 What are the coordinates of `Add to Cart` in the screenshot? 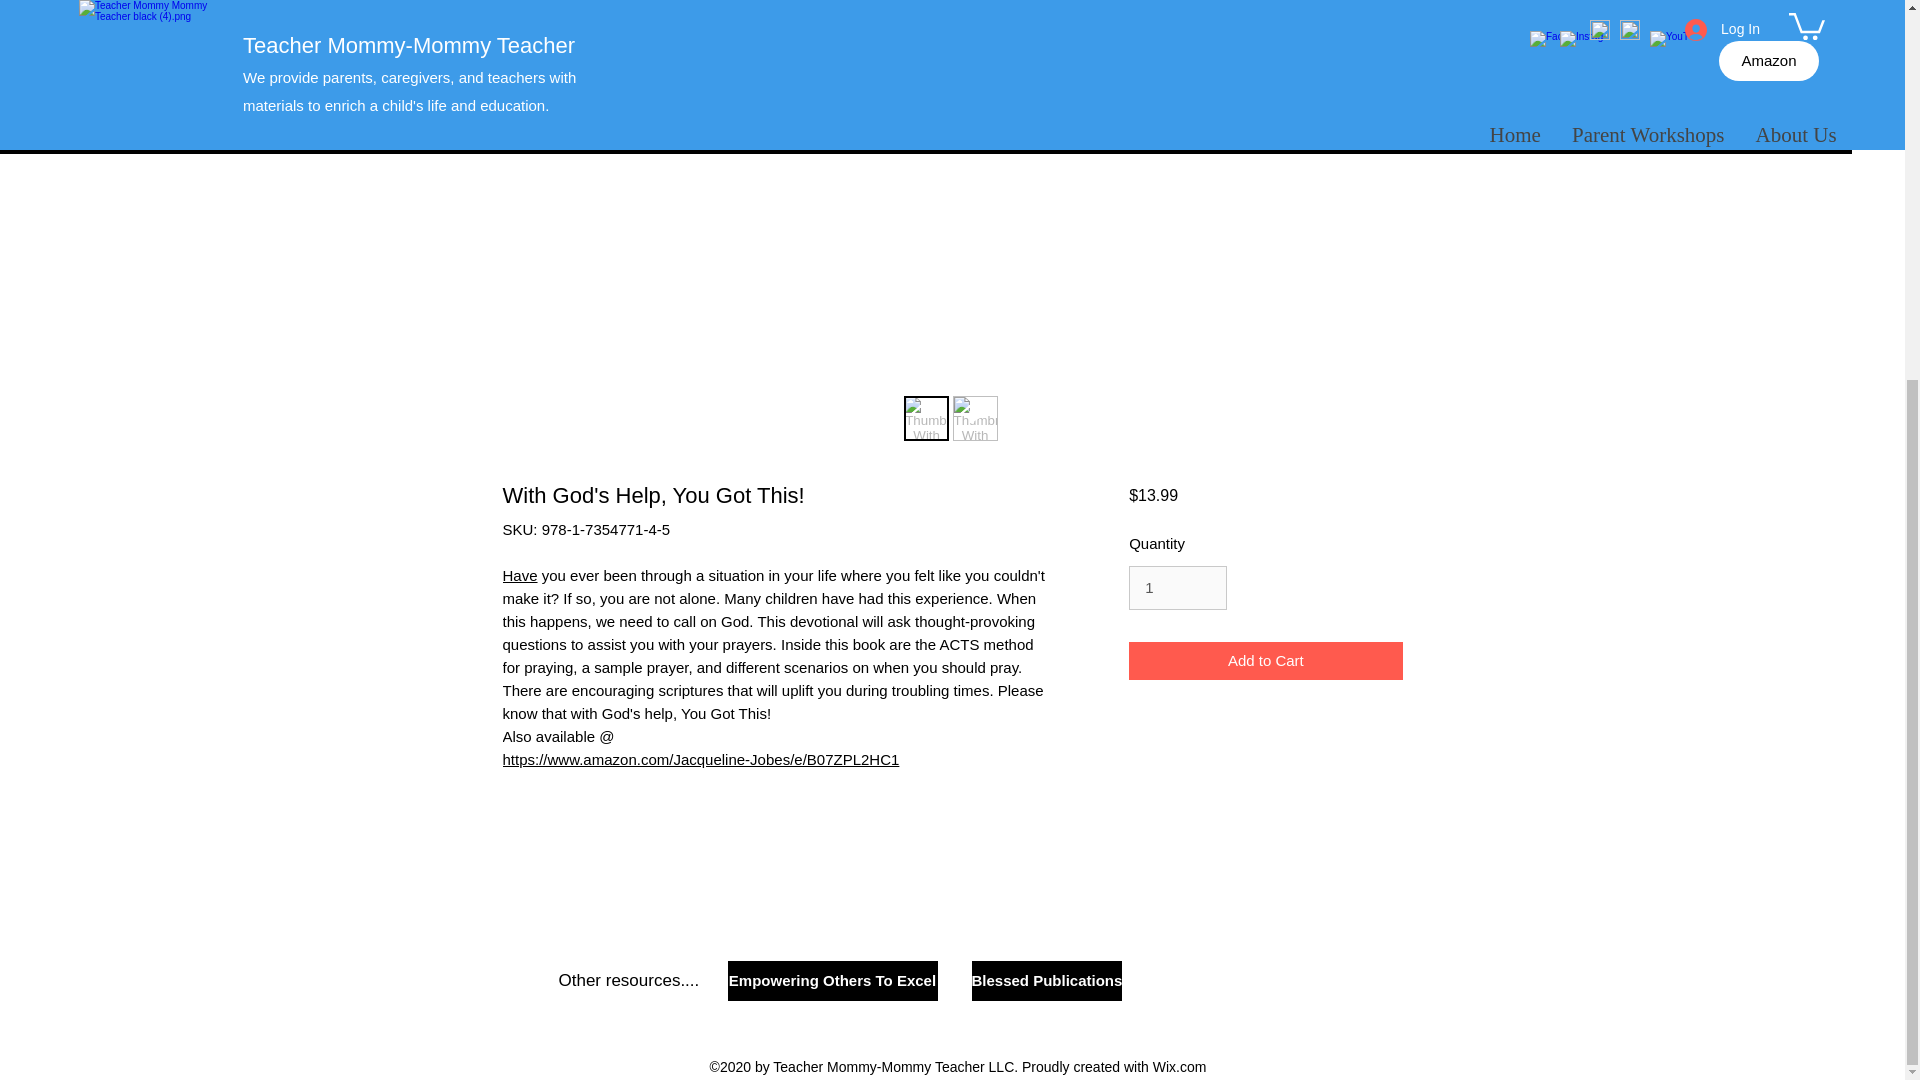 It's located at (1264, 661).